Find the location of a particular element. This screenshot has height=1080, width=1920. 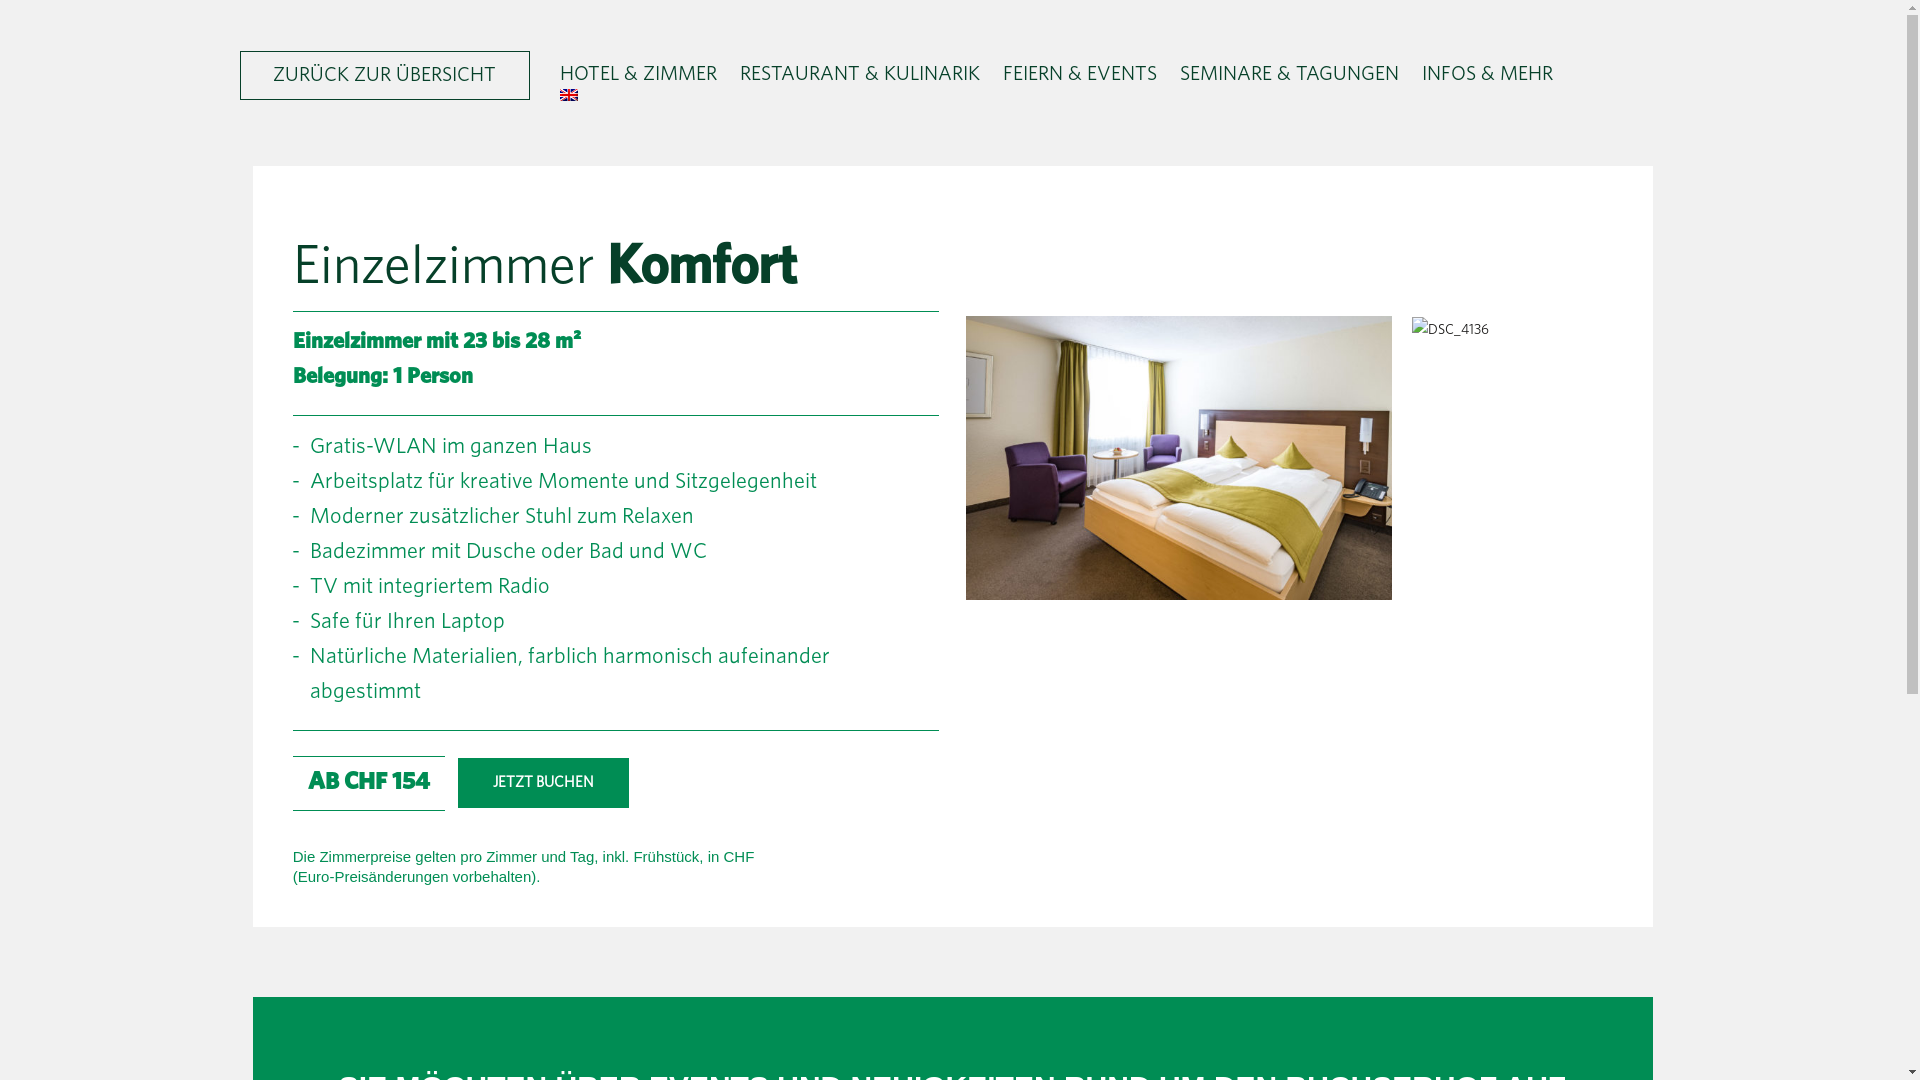

JETZT BUCHEN is located at coordinates (544, 783).